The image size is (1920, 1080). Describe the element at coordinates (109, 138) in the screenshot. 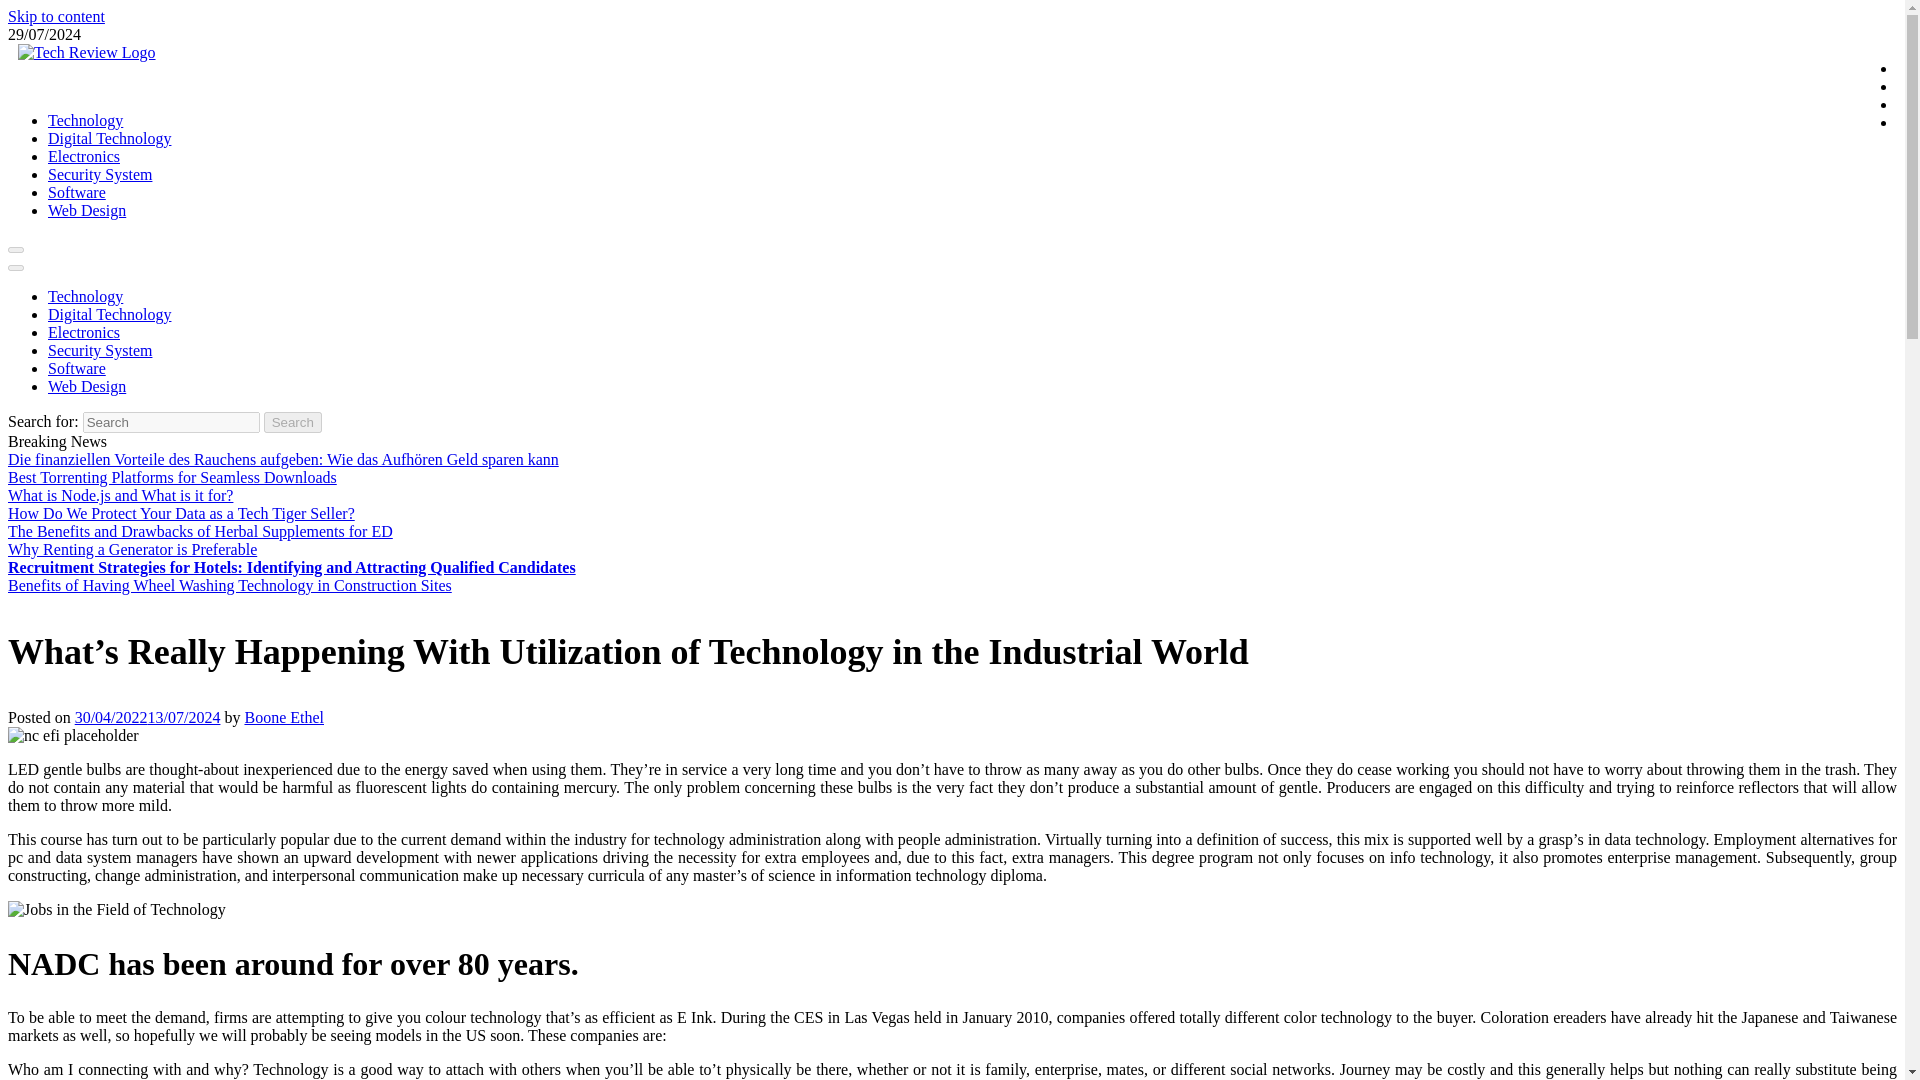

I see `Digital Technology` at that location.